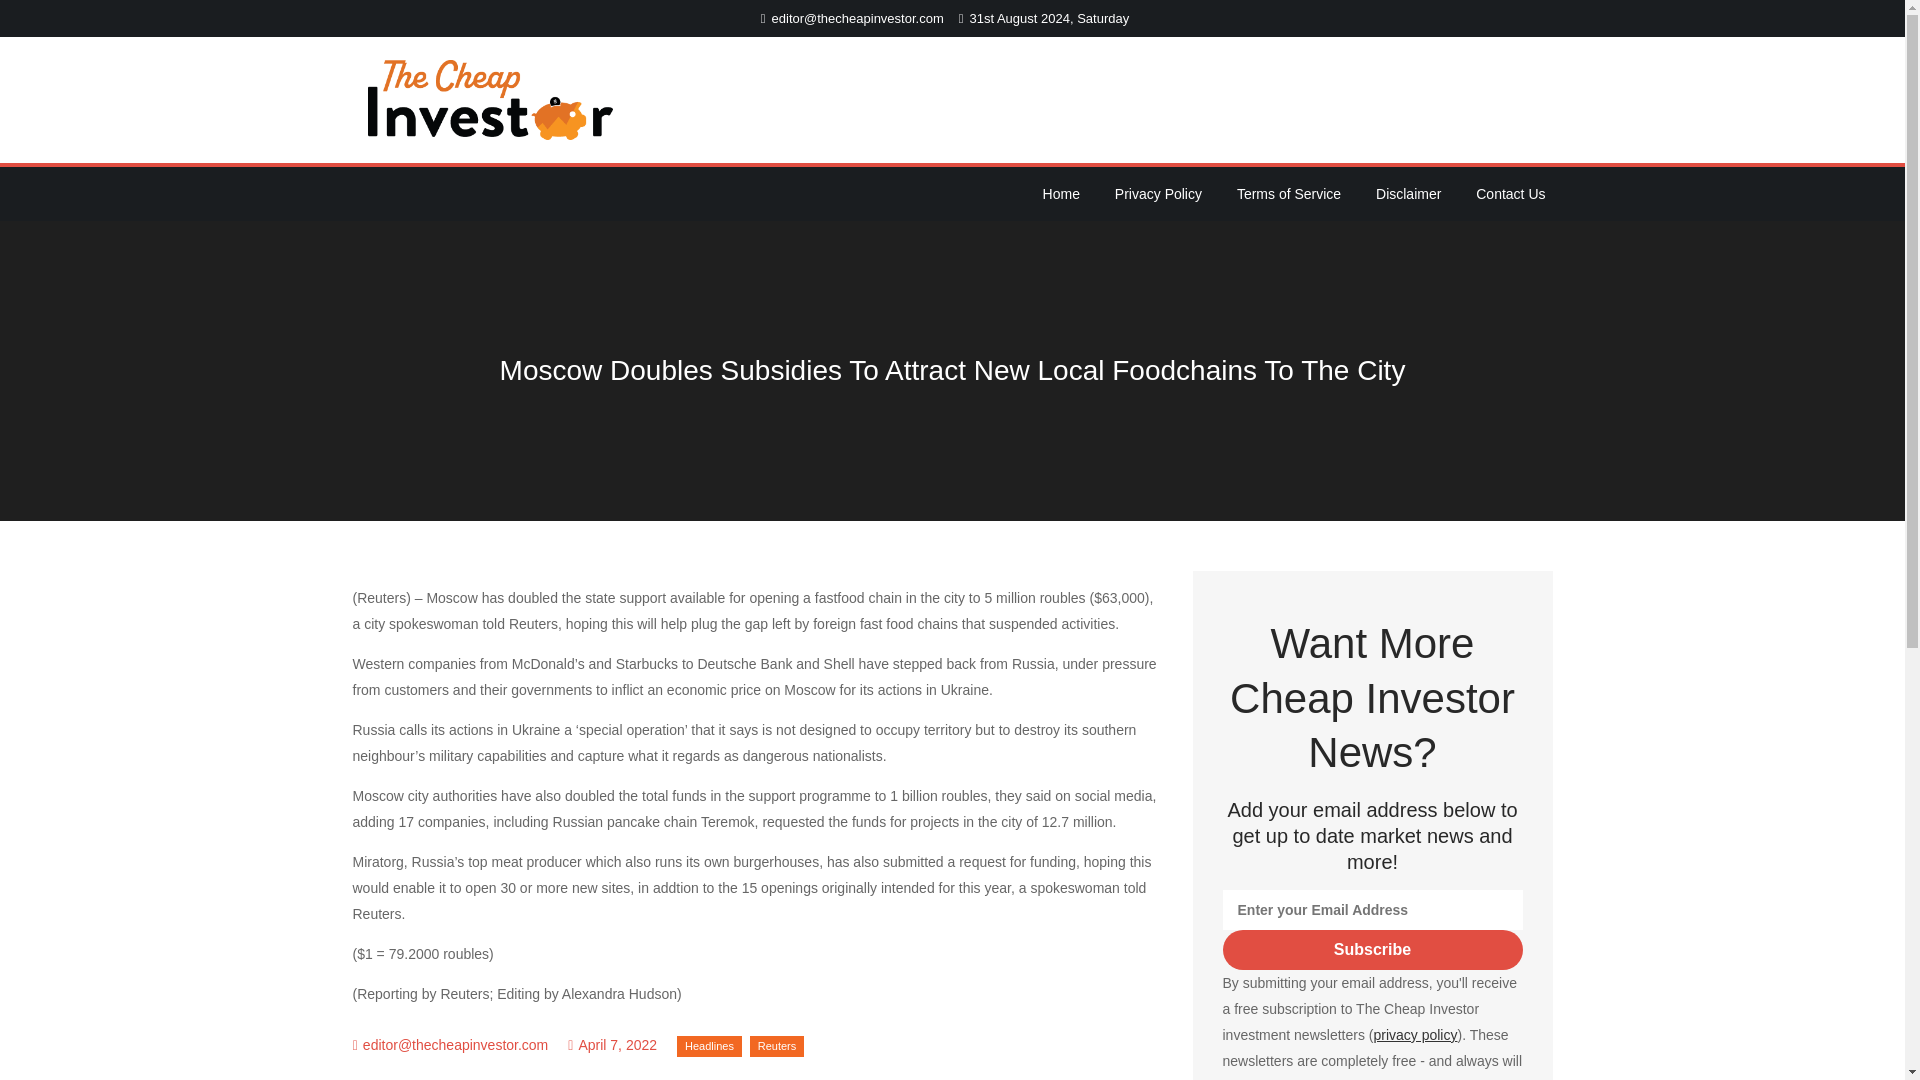  Describe the element at coordinates (1062, 194) in the screenshot. I see `Home` at that location.